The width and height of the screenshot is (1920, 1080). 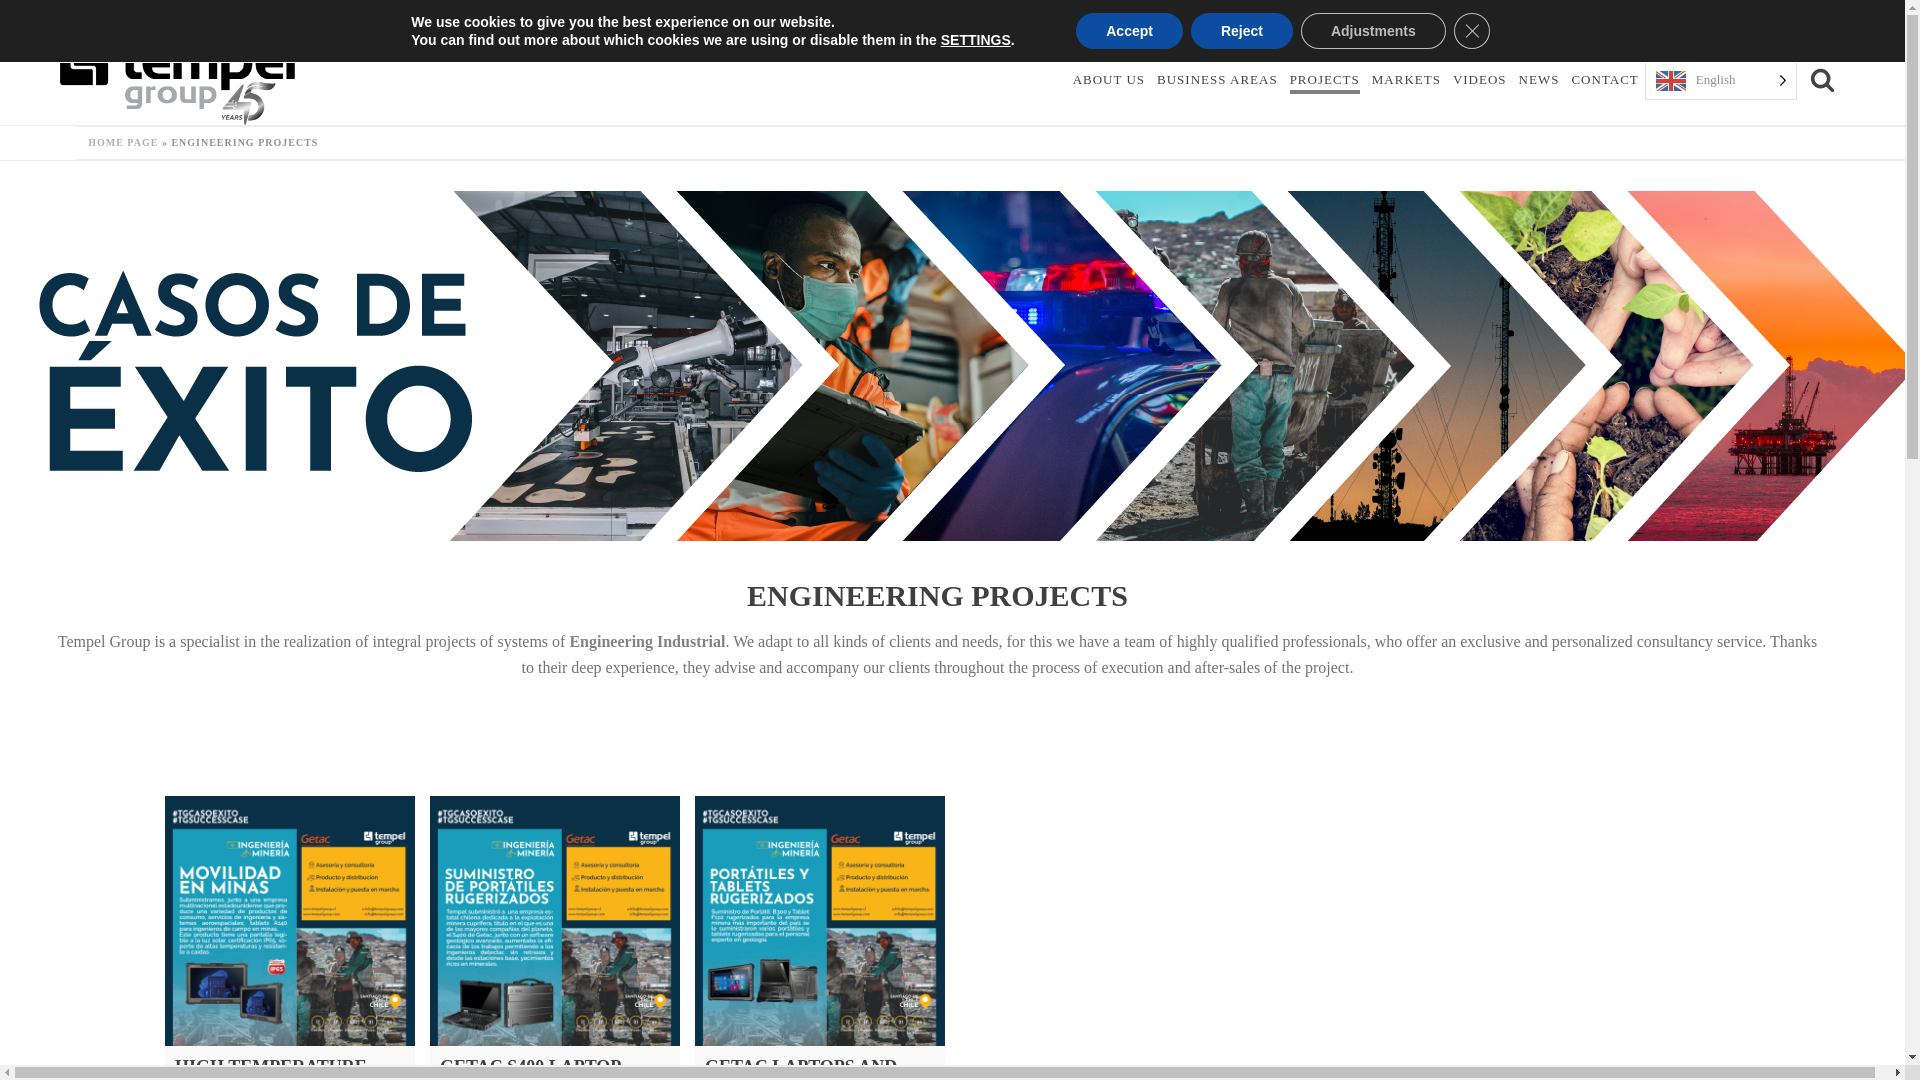 What do you see at coordinates (1324, 80) in the screenshot?
I see `PROJECTS` at bounding box center [1324, 80].